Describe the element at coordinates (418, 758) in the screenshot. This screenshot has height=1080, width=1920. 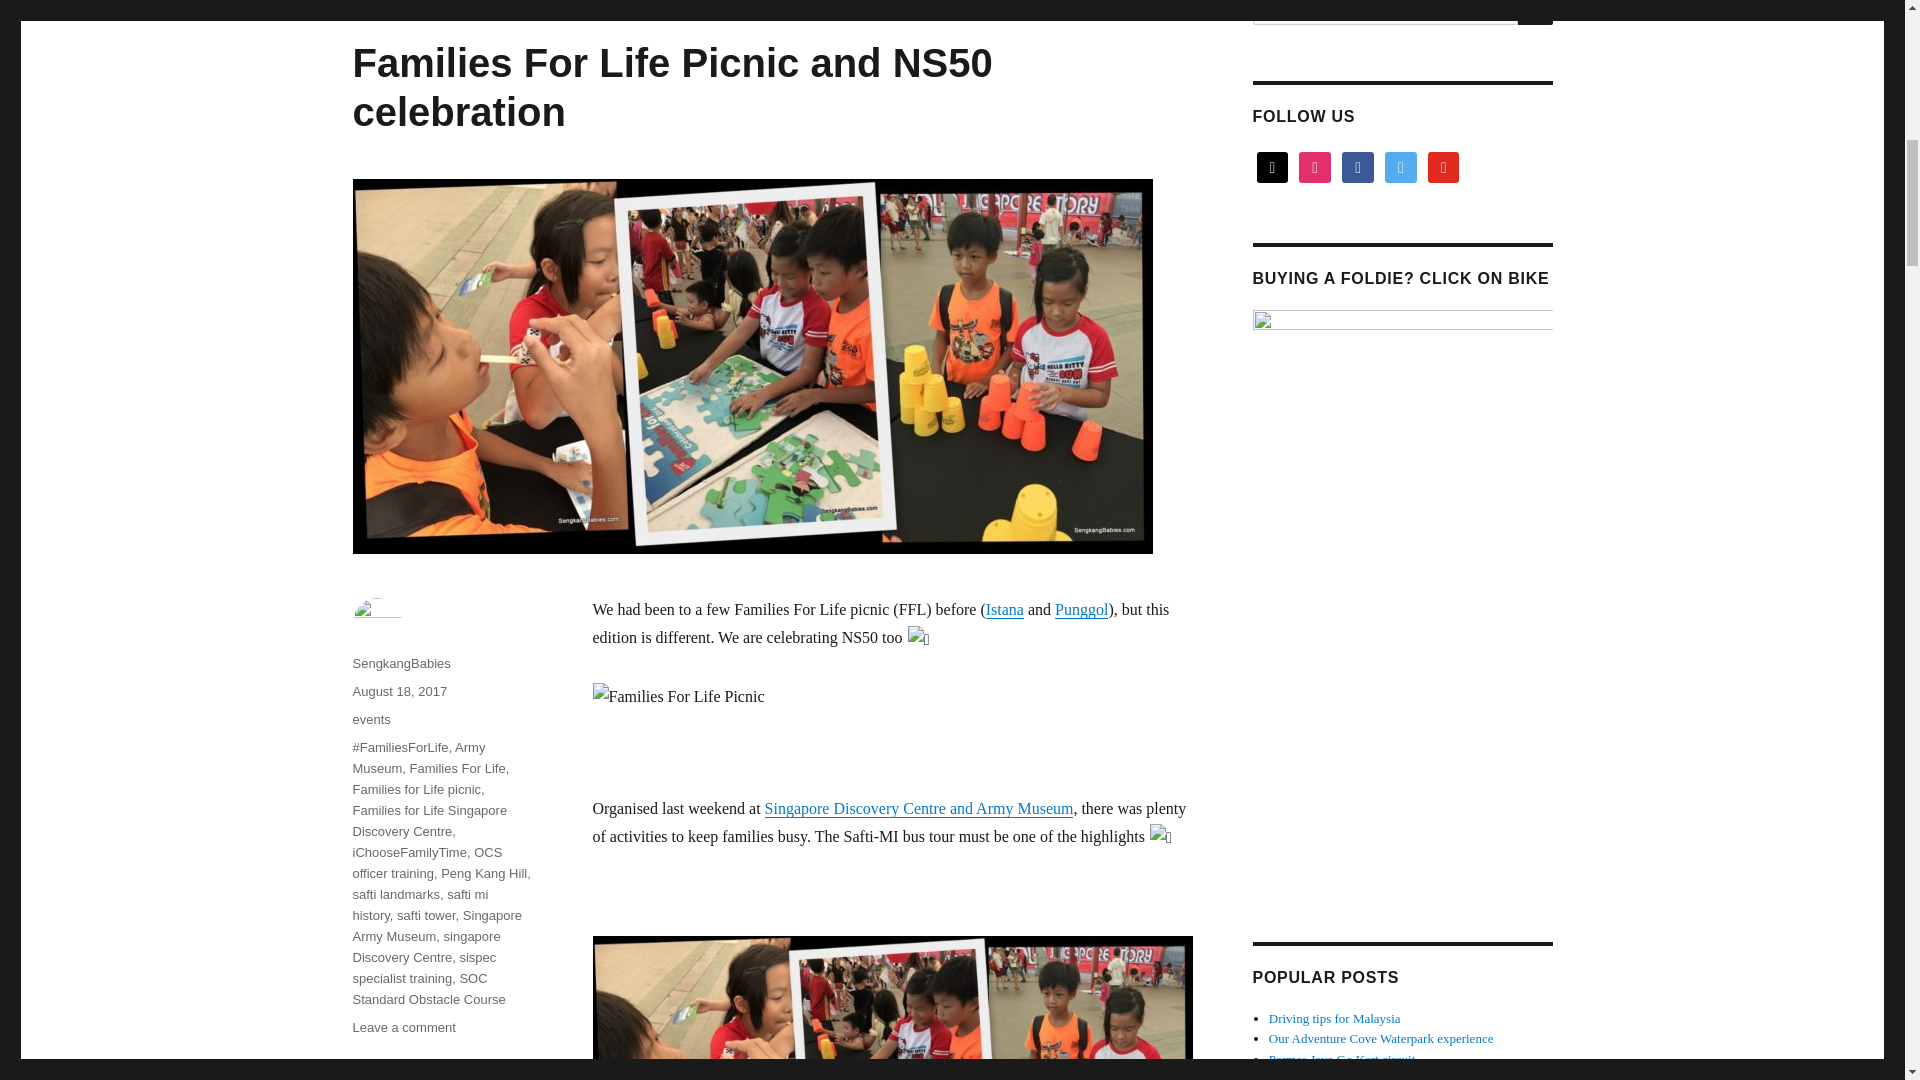
I see `Army Museum` at that location.